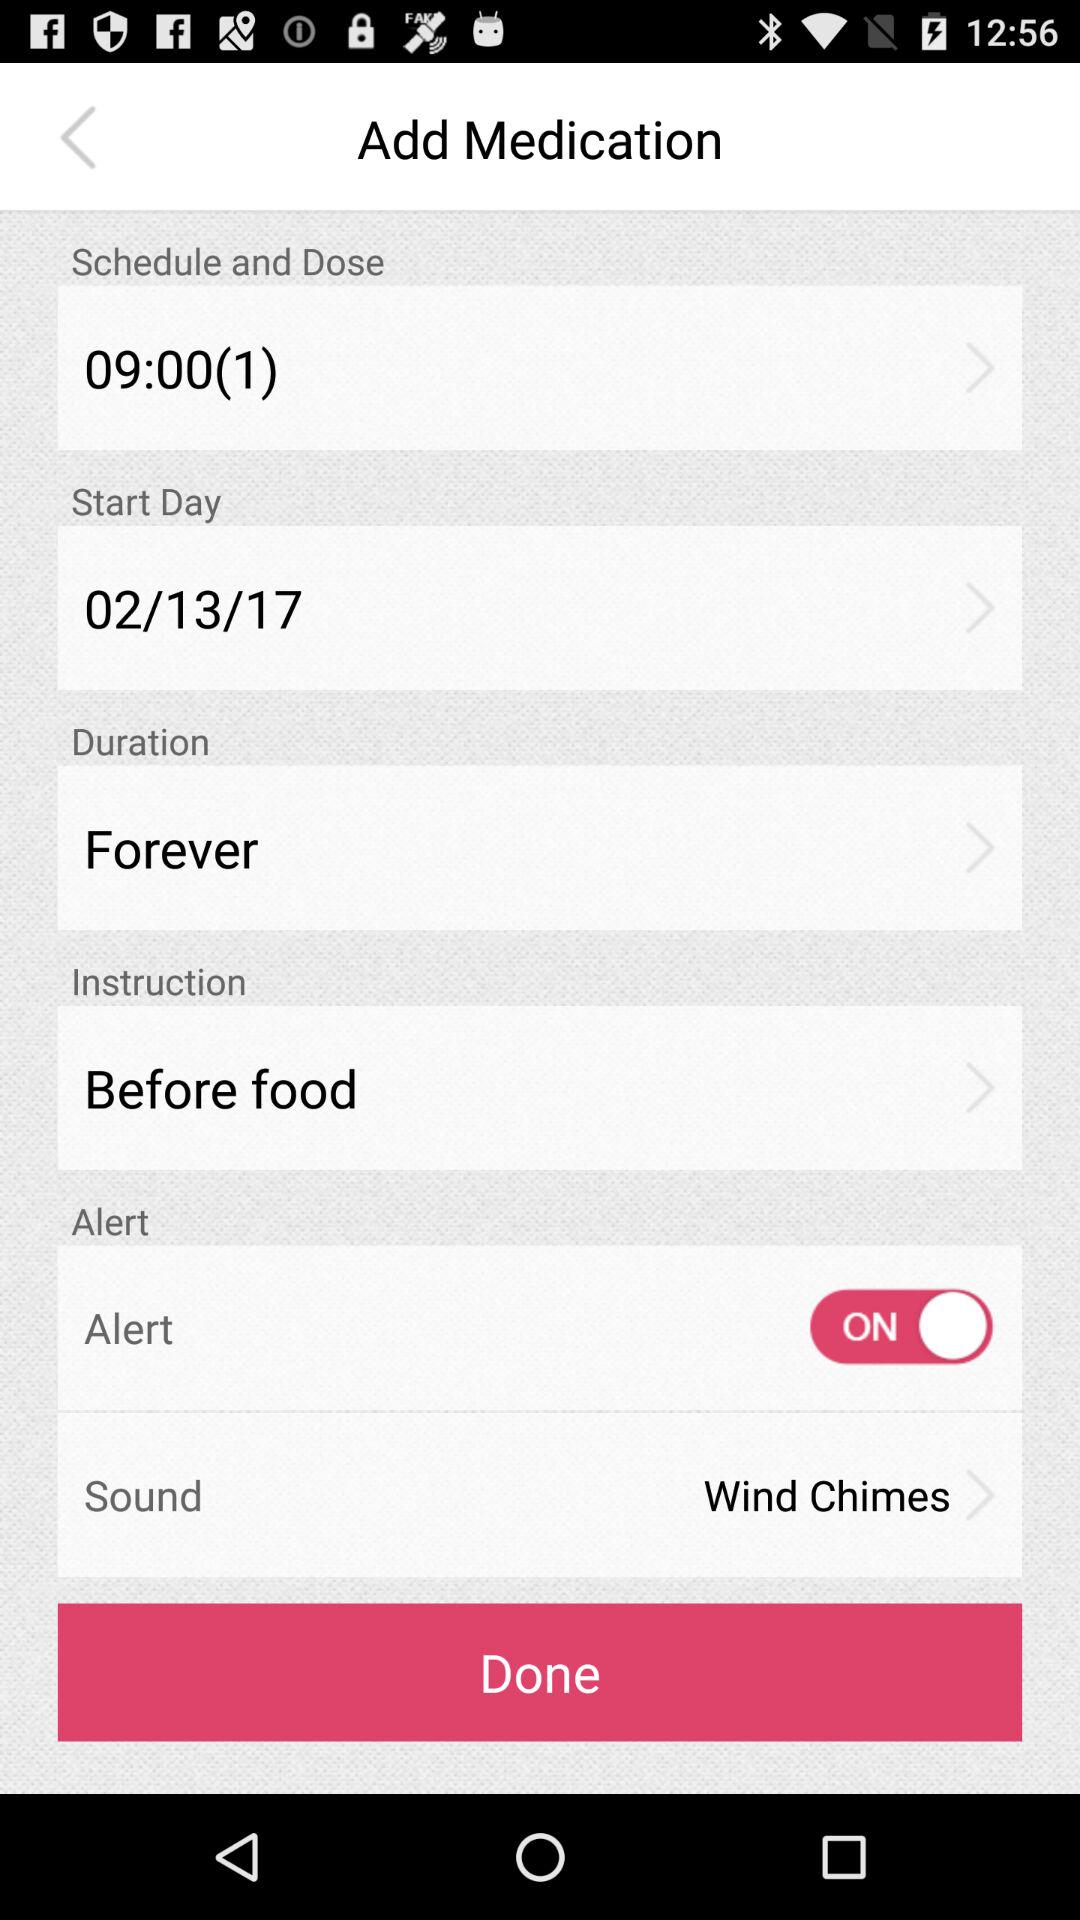  What do you see at coordinates (540, 368) in the screenshot?
I see `turn on the 09:00(1) item` at bounding box center [540, 368].